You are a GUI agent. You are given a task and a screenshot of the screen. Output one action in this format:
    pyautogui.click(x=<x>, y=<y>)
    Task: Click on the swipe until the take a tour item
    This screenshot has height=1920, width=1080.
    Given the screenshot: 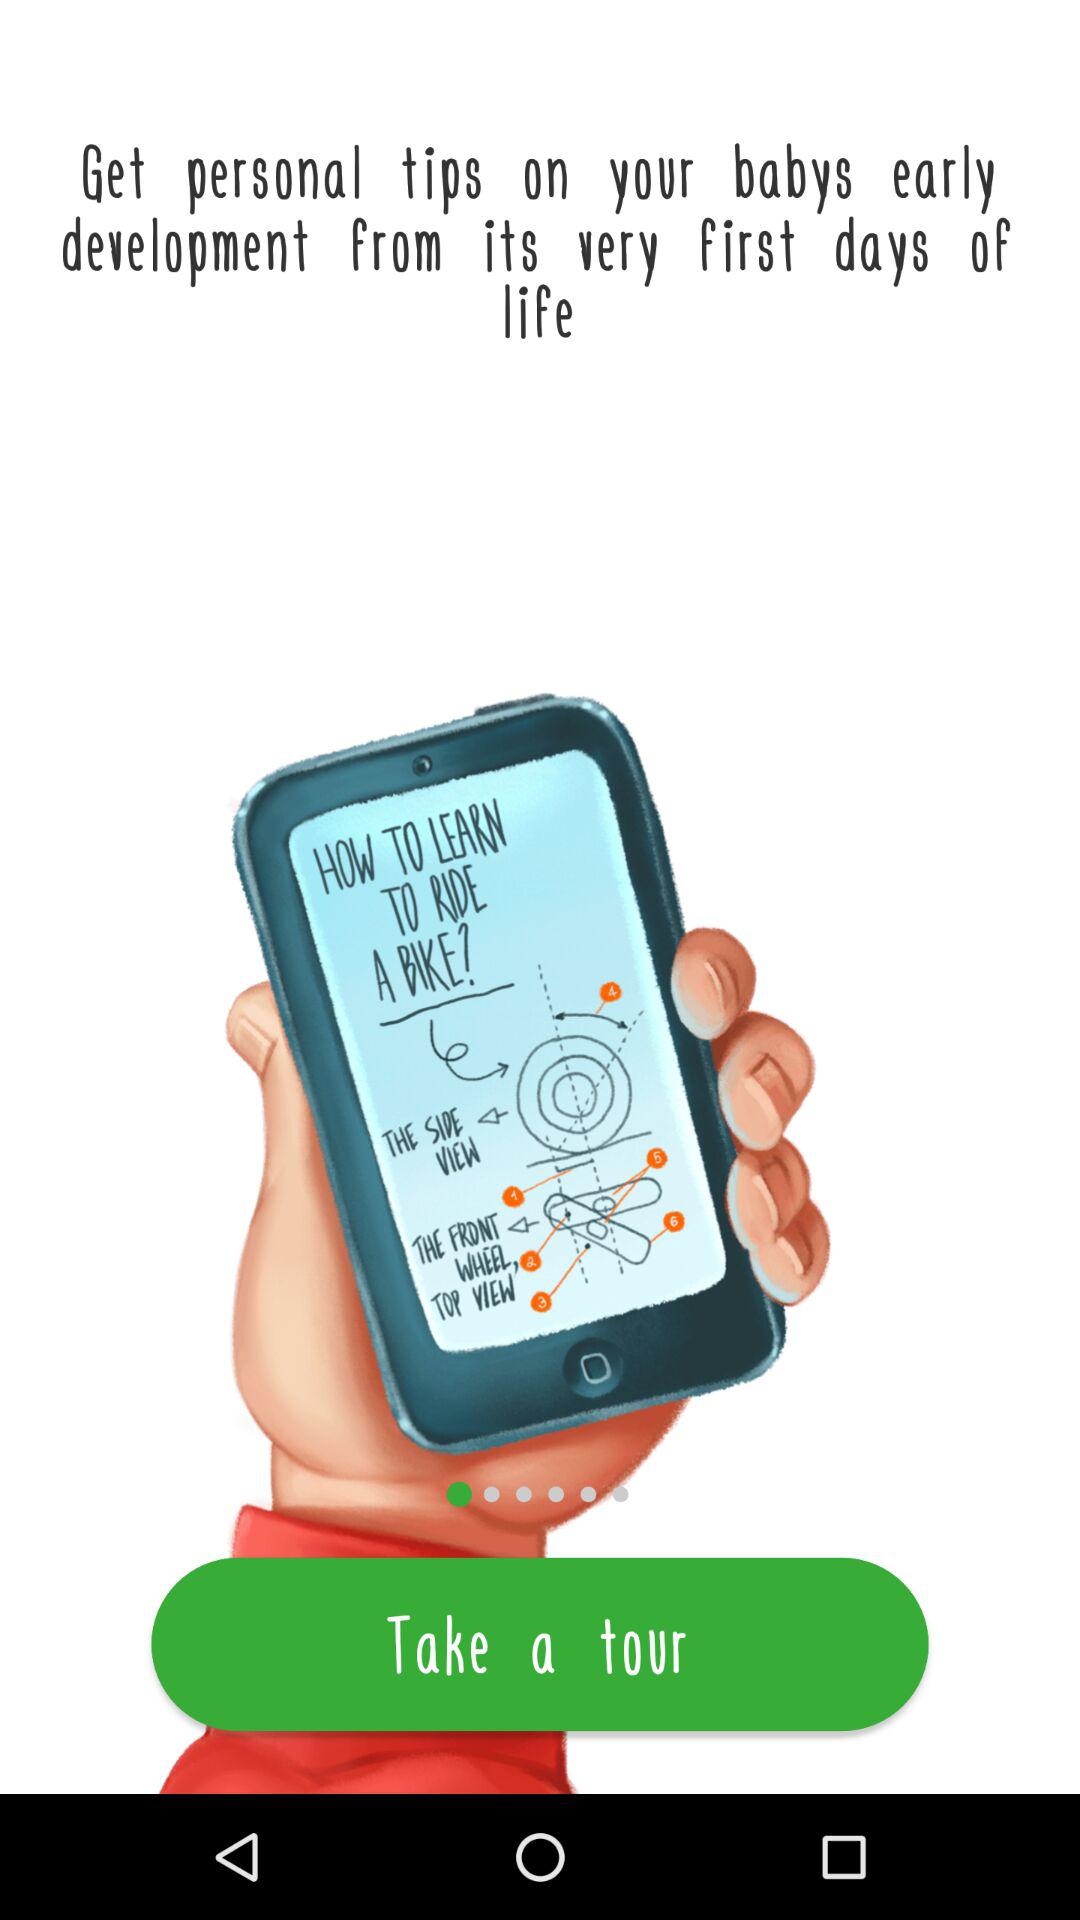 What is the action you would take?
    pyautogui.click(x=540, y=1644)
    